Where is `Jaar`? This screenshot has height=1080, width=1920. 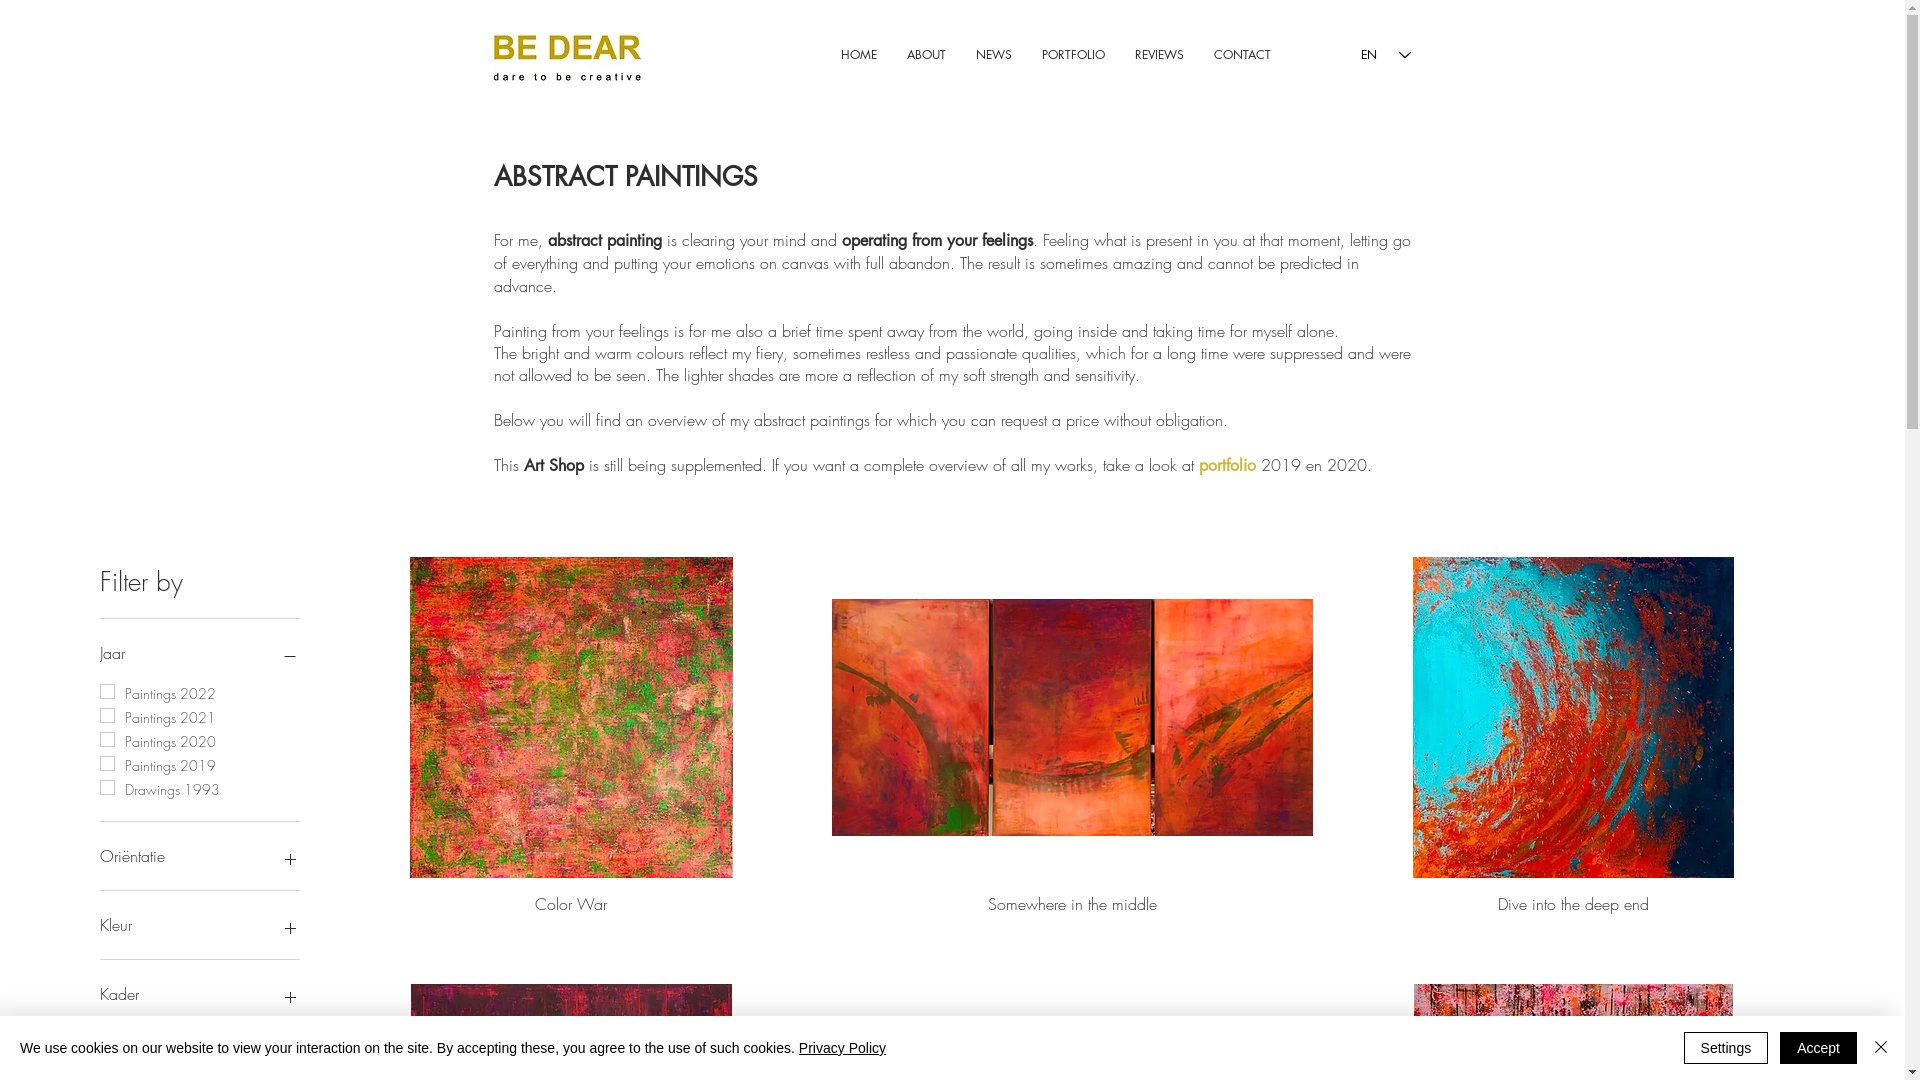
Jaar is located at coordinates (200, 653).